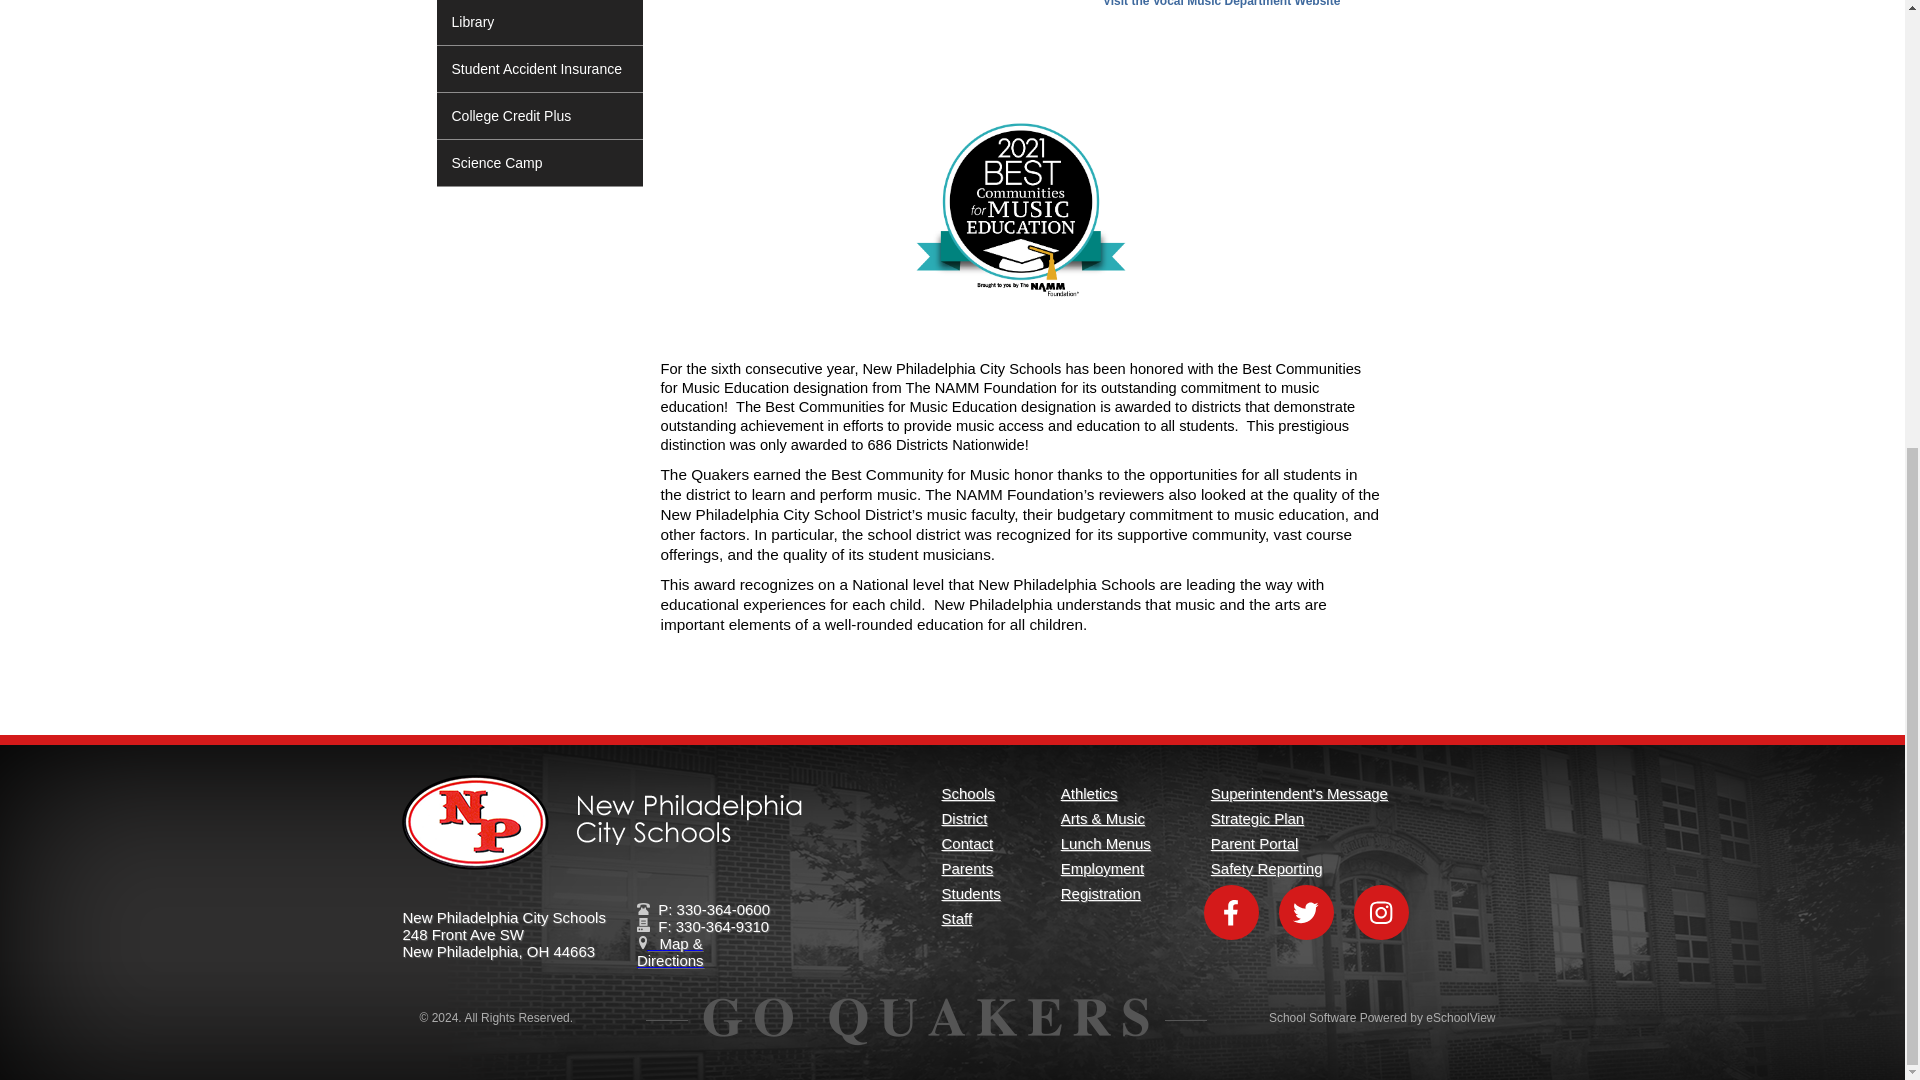 This screenshot has width=1920, height=1080. Describe the element at coordinates (1306, 912) in the screenshot. I see `Twitter` at that location.